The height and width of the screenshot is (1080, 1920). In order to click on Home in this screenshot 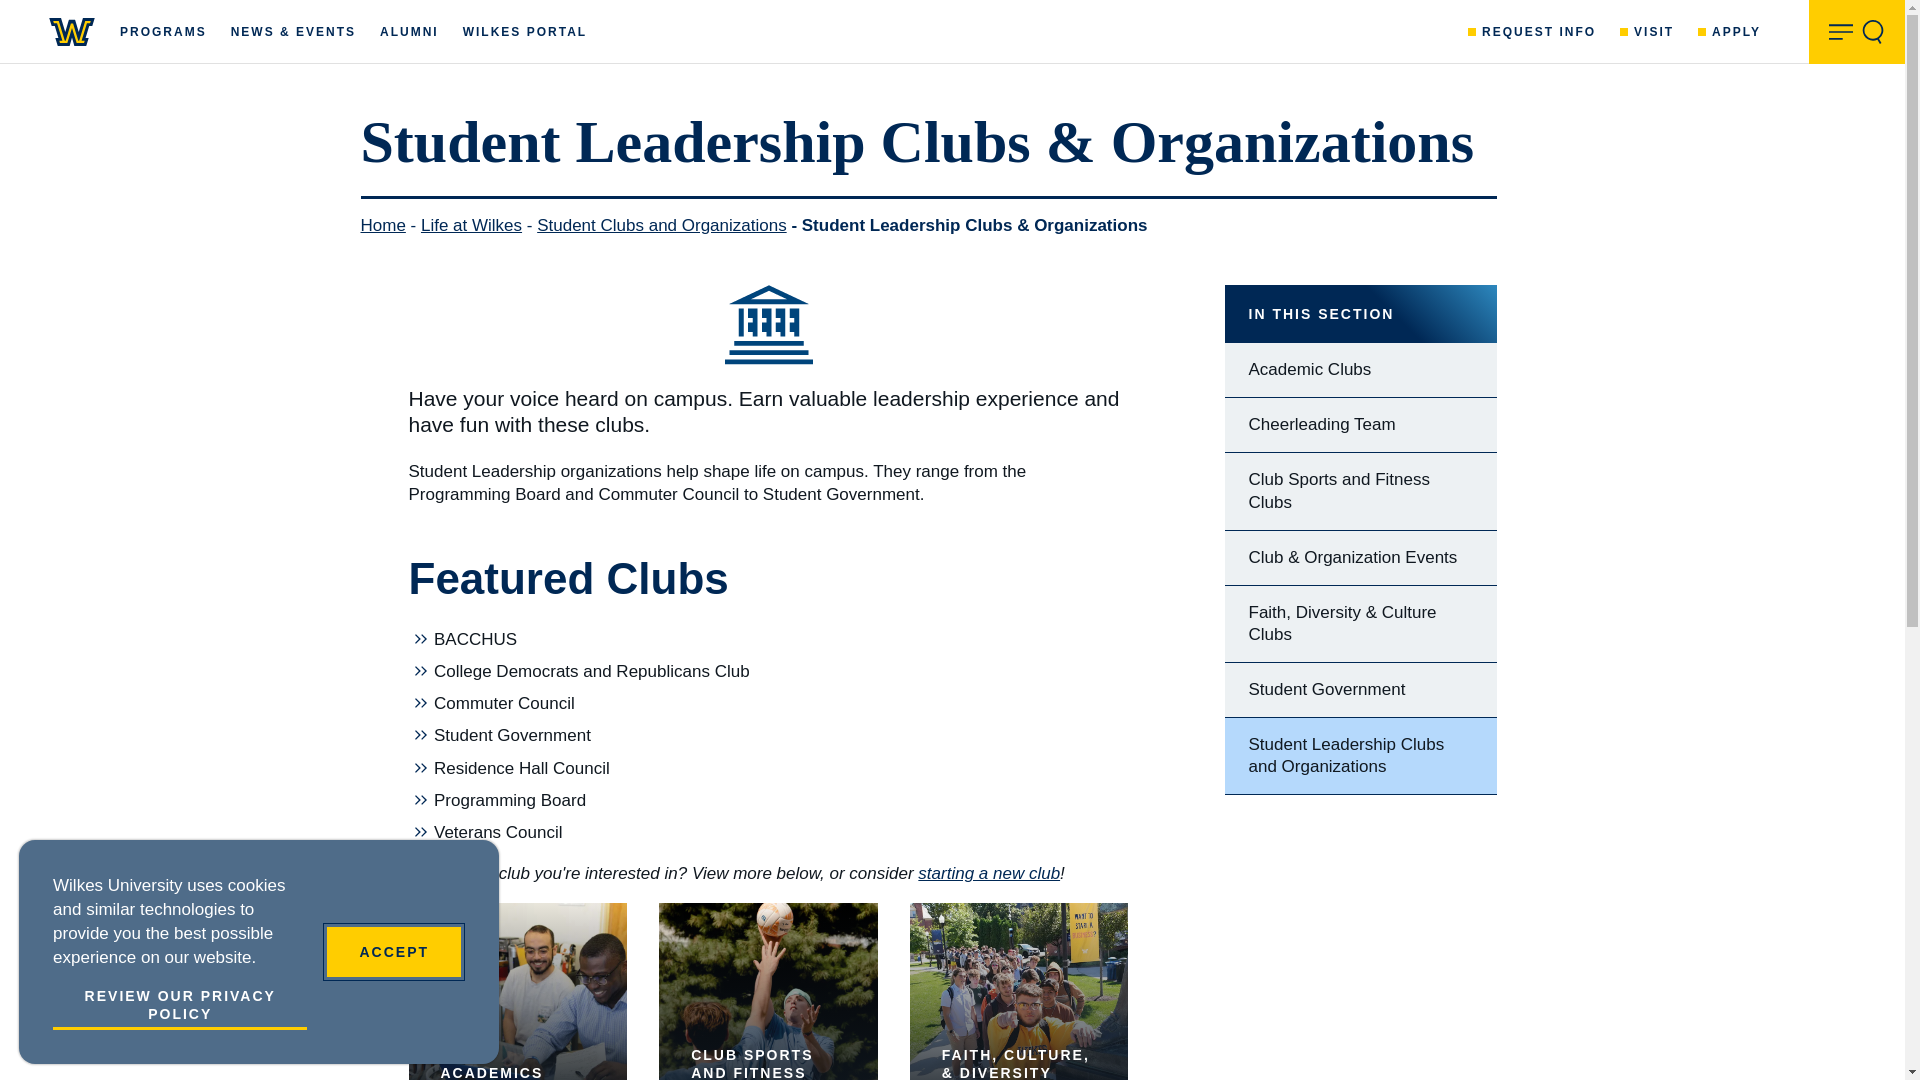, I will do `click(382, 226)`.